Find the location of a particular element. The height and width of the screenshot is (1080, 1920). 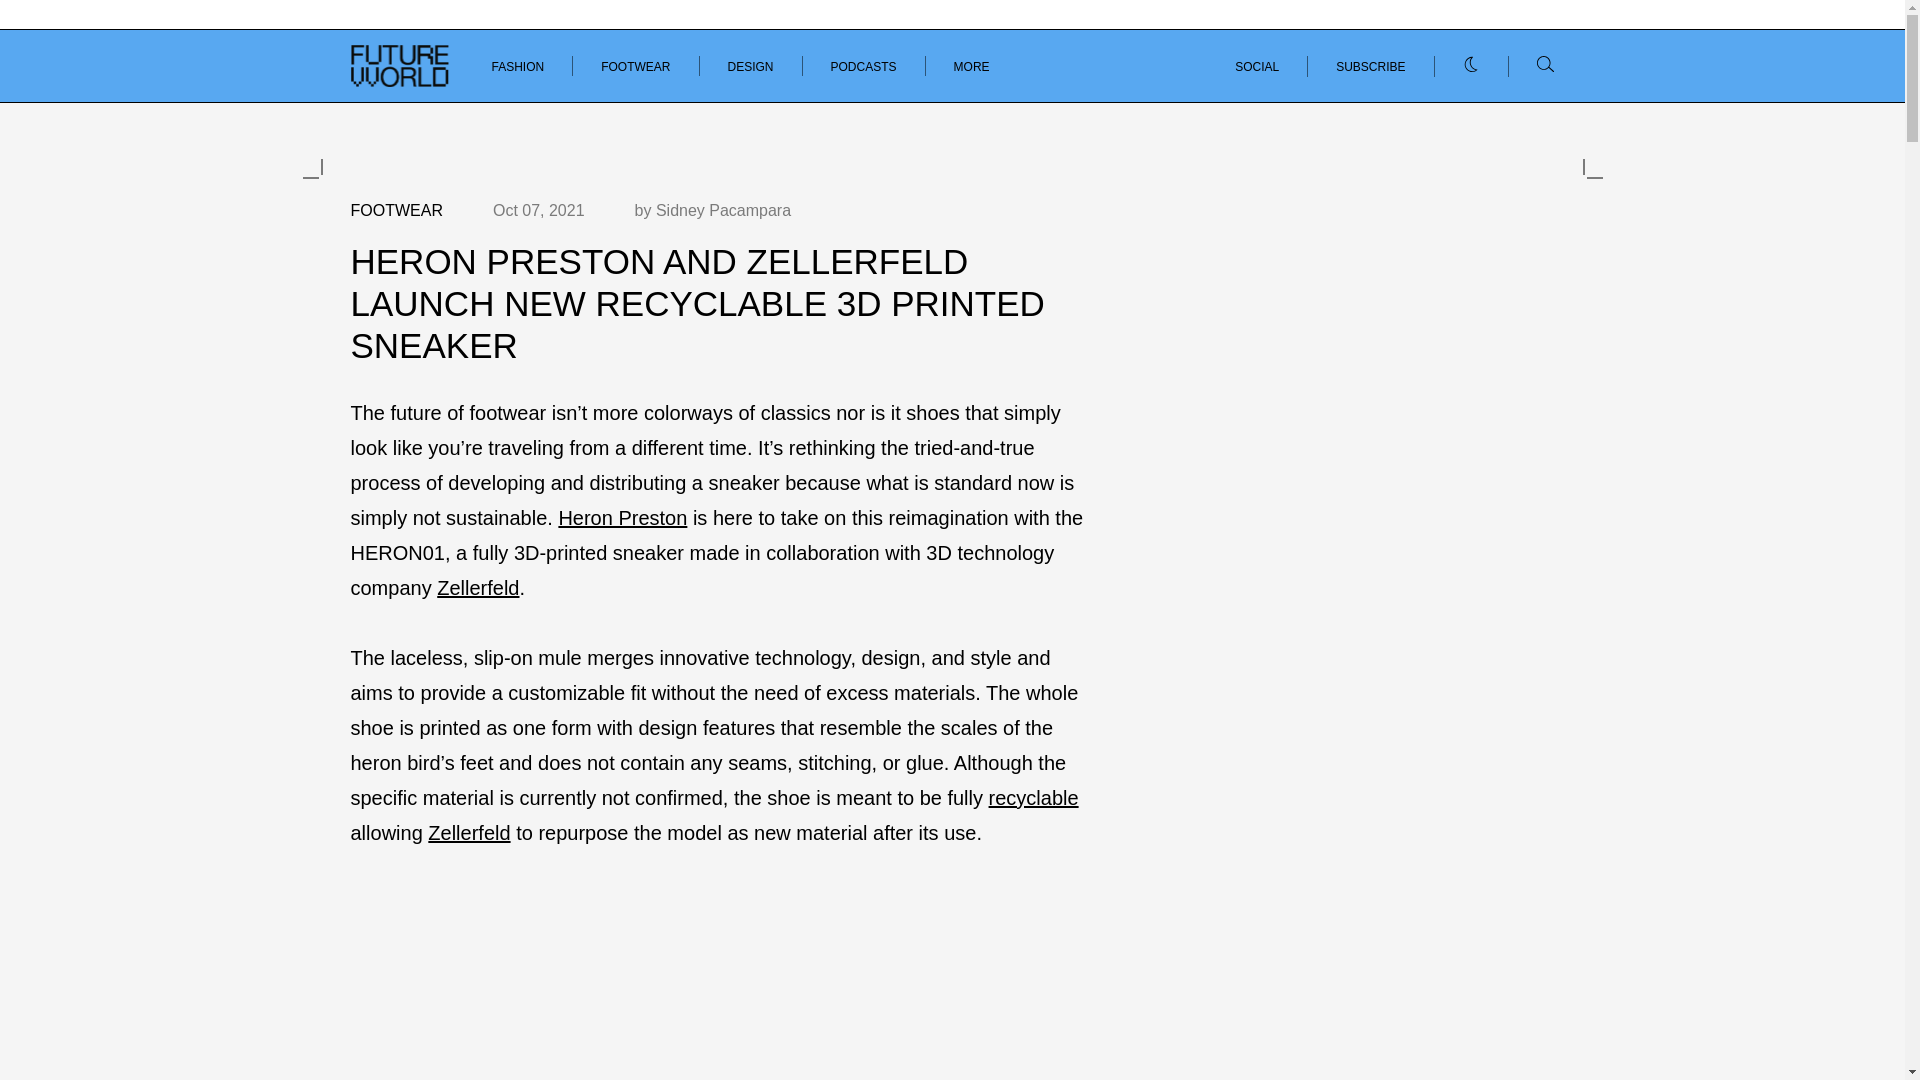

SOCIAL is located at coordinates (1256, 66).